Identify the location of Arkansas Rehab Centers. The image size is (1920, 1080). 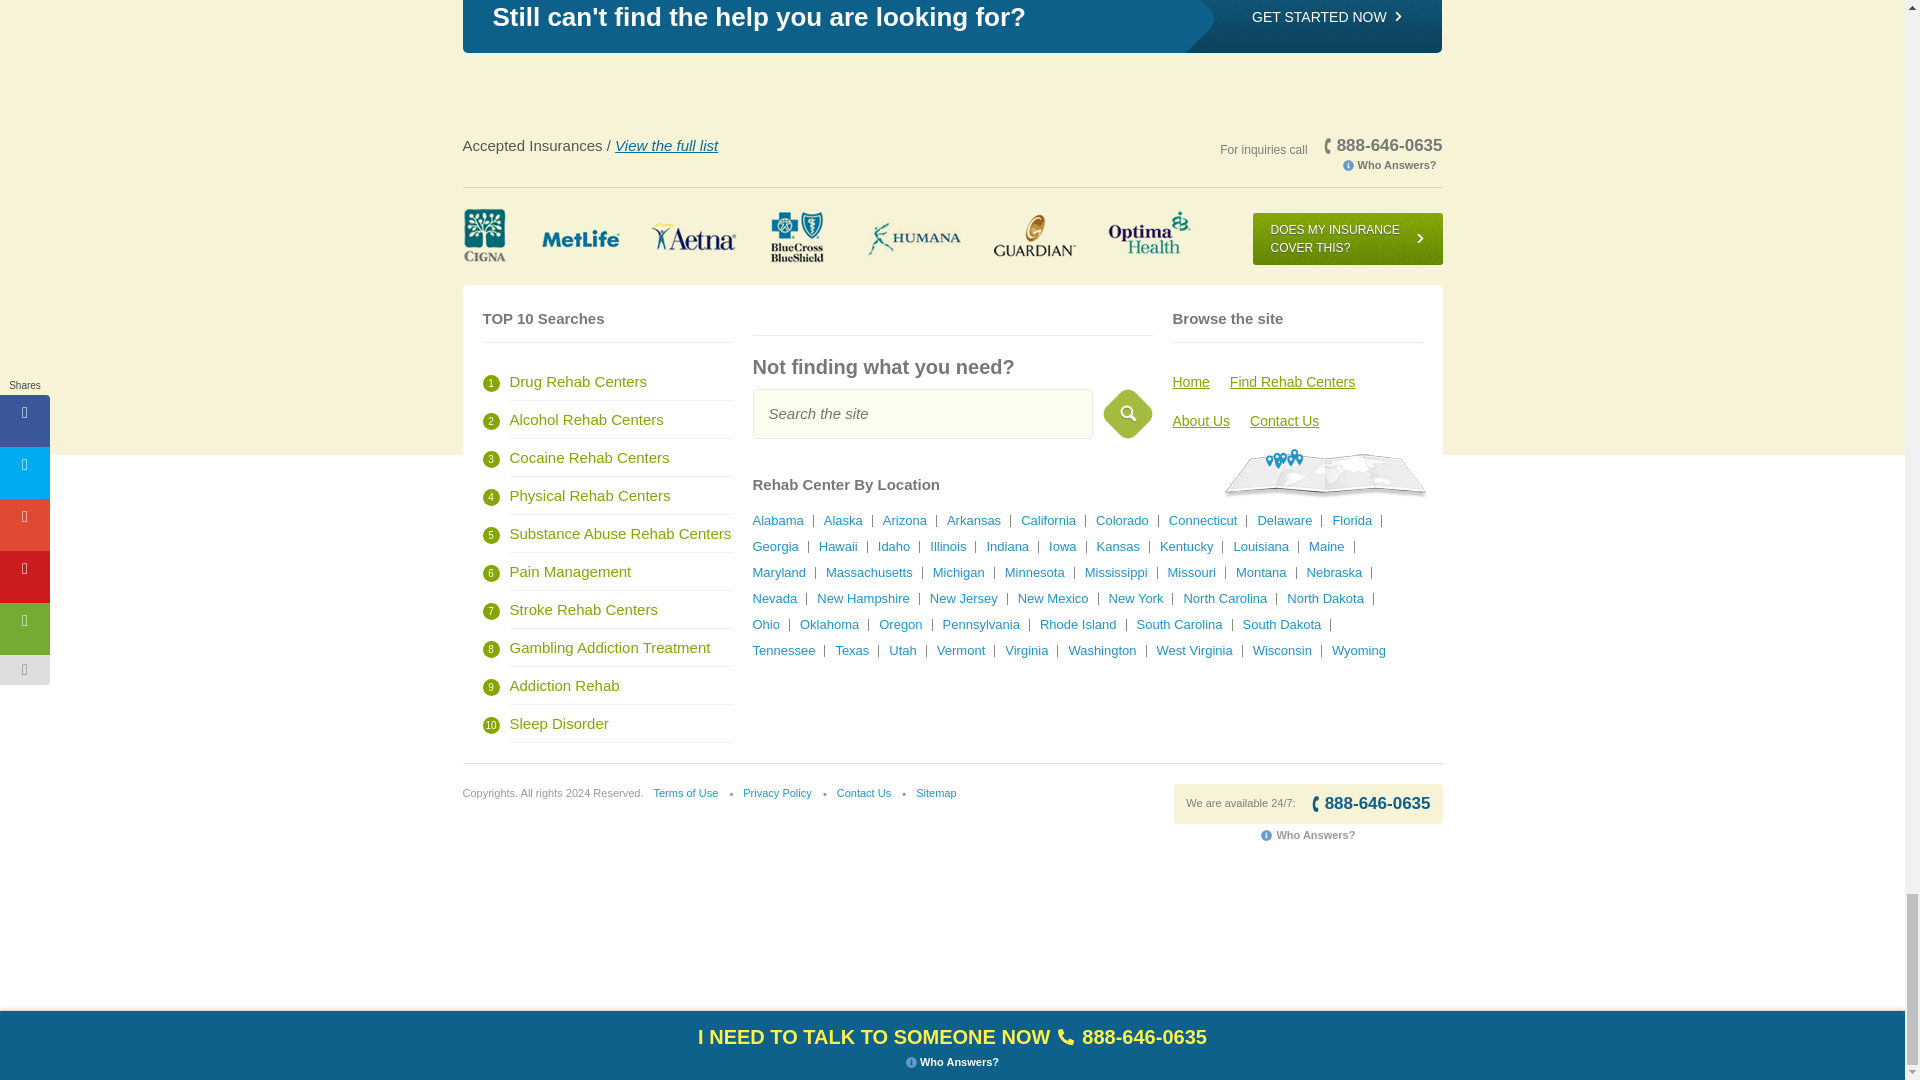
(973, 520).